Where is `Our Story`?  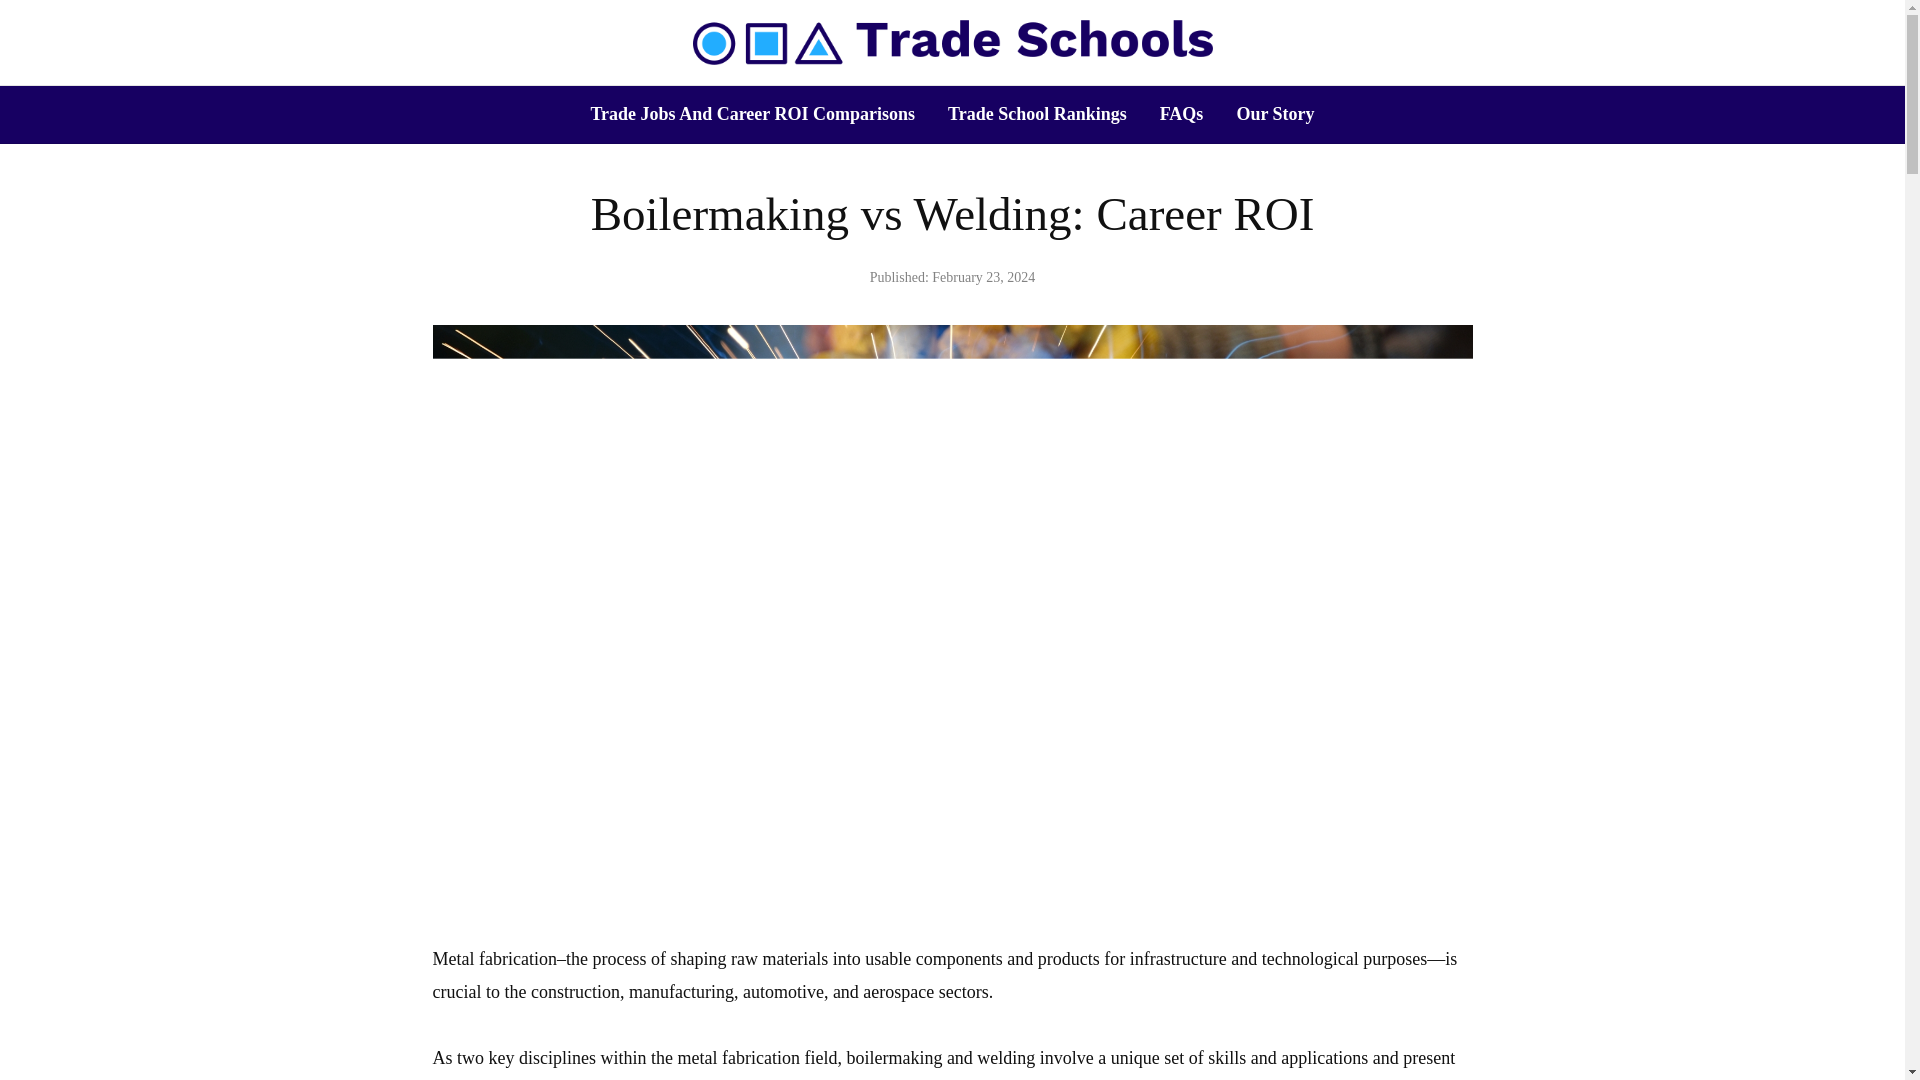 Our Story is located at coordinates (1274, 114).